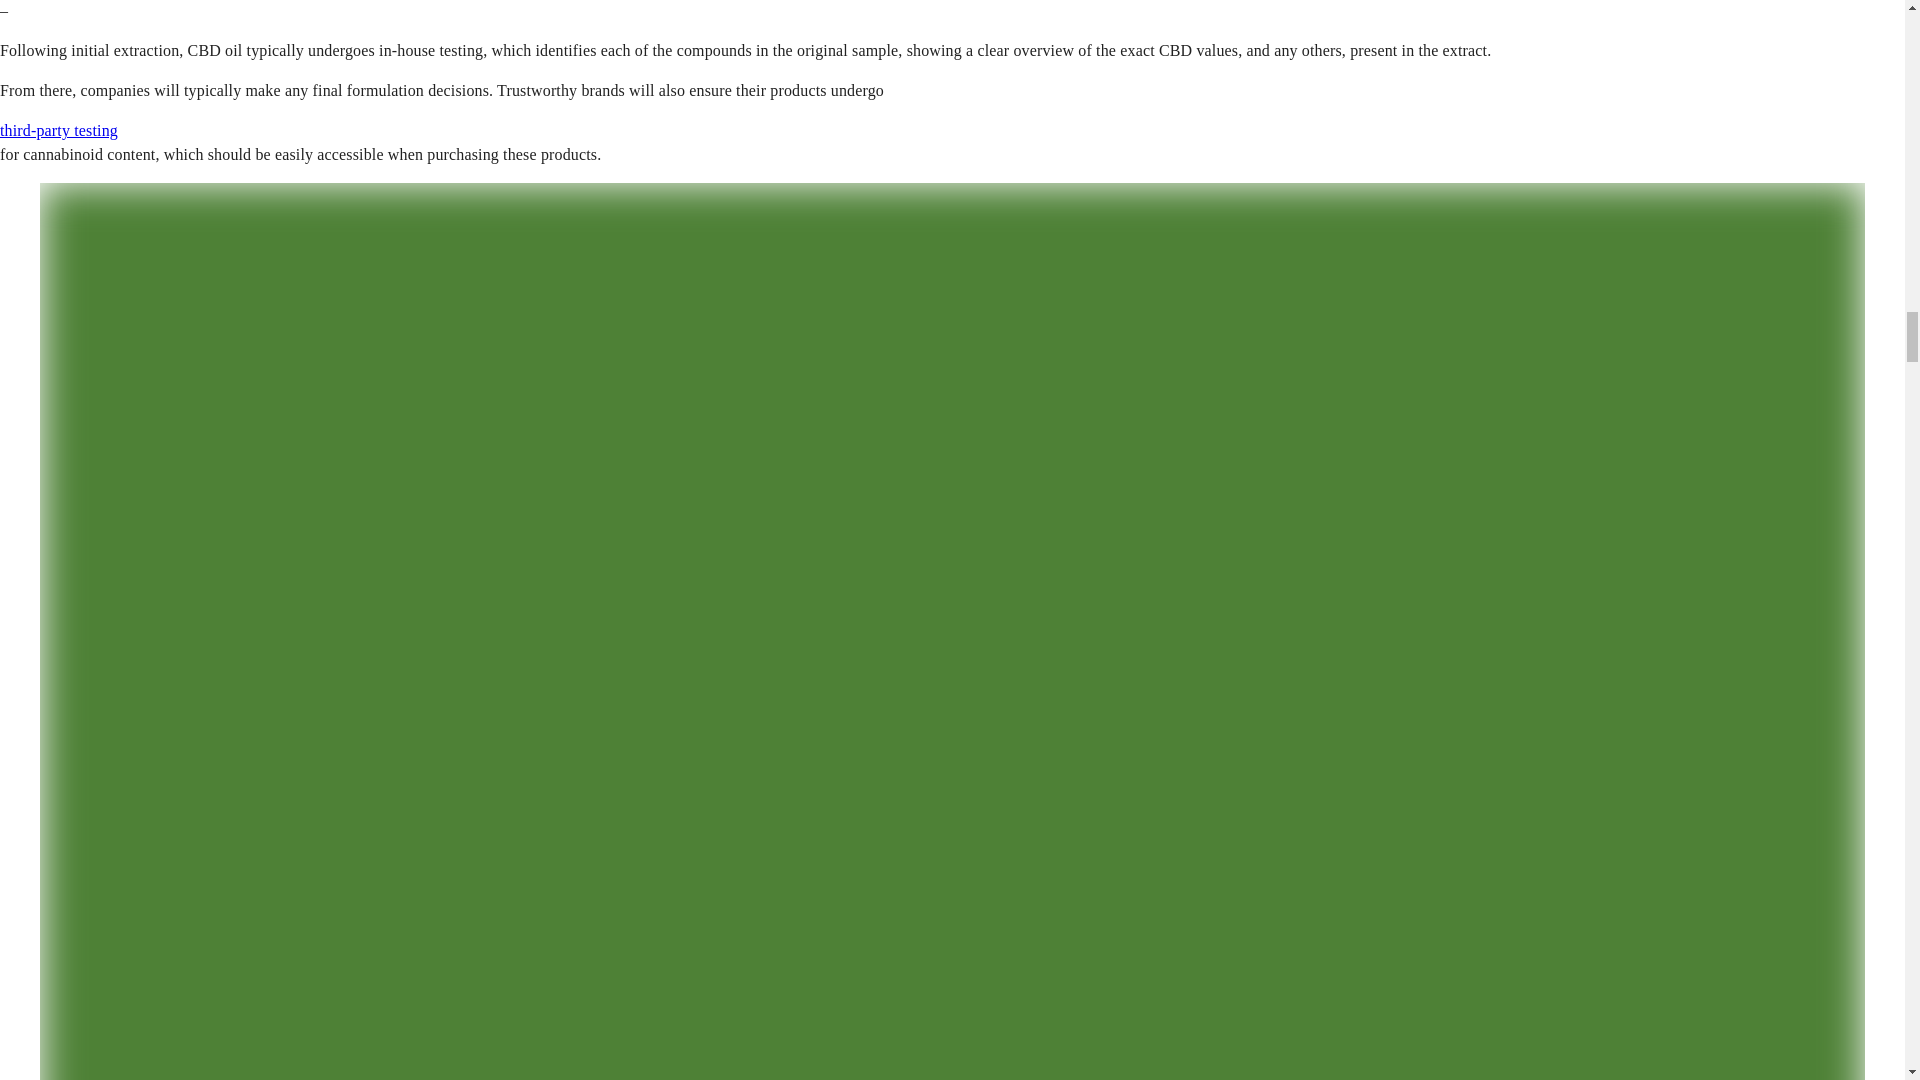  I want to click on third-party testing, so click(58, 130).